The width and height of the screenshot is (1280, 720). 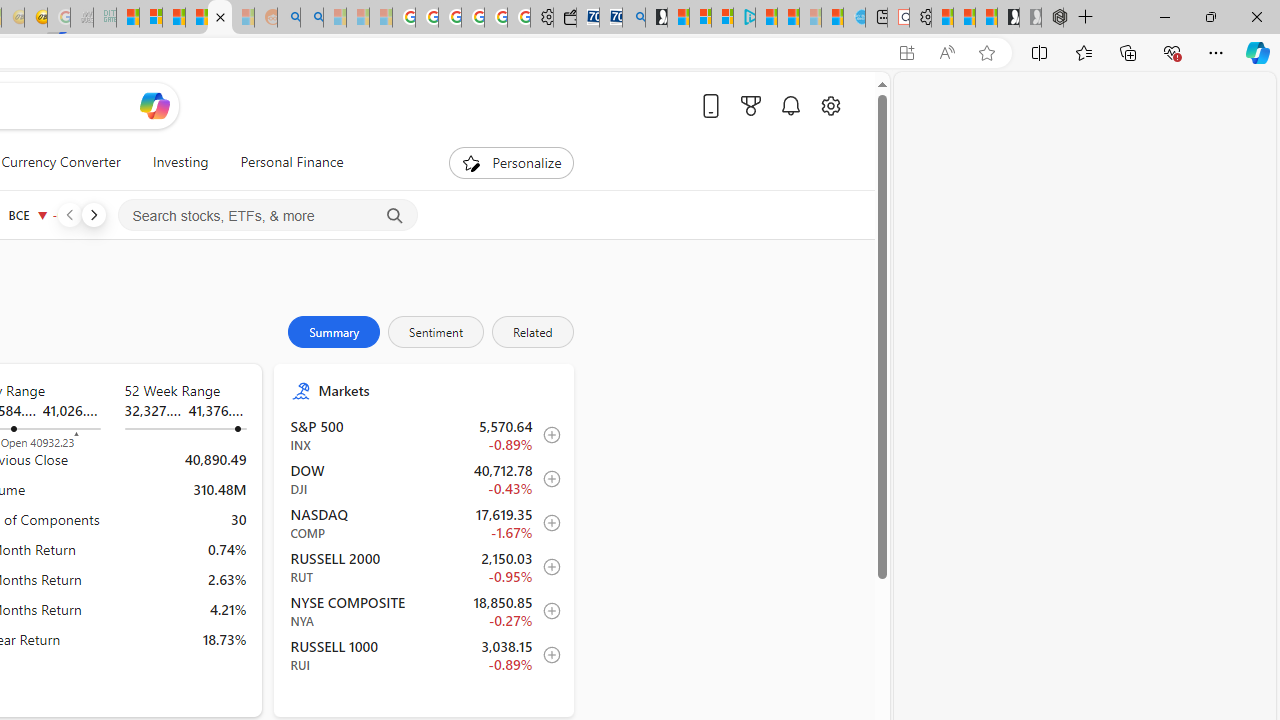 I want to click on Utah sues federal government - Search, so click(x=311, y=18).